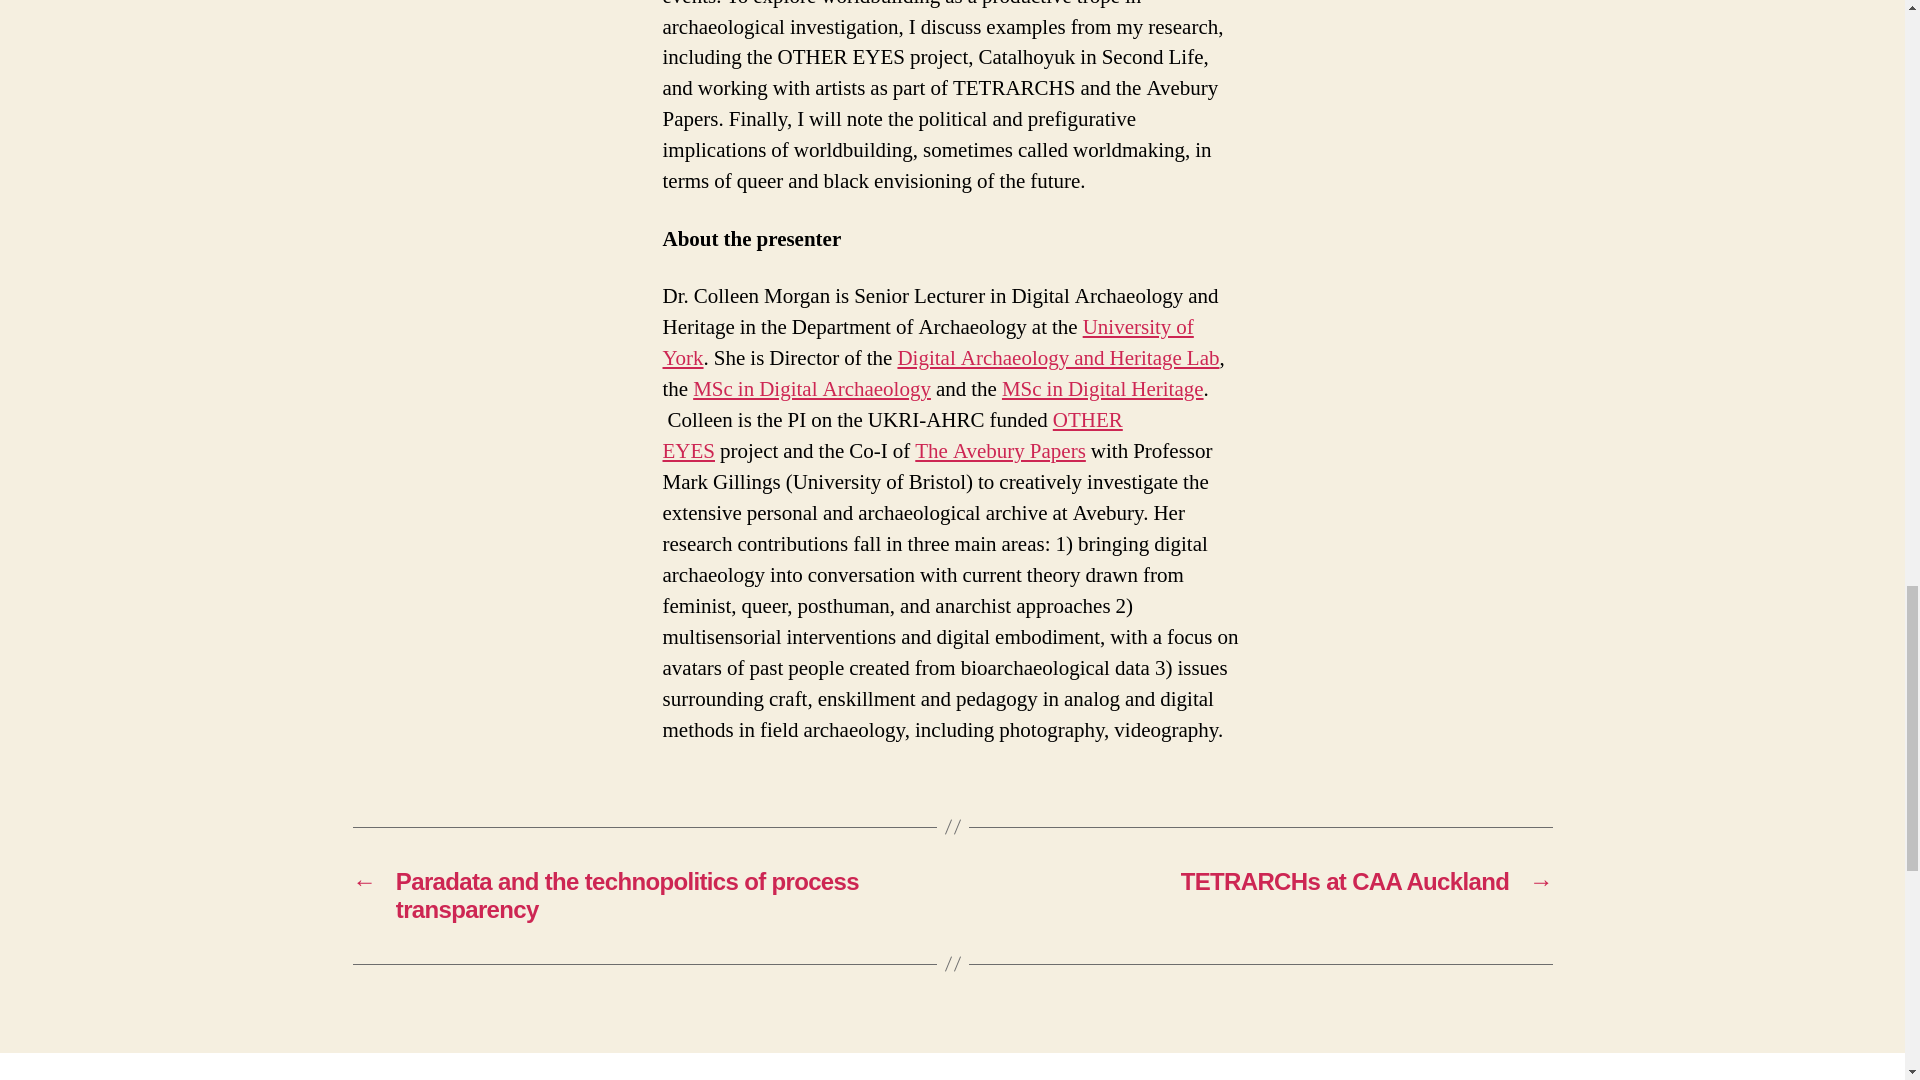  Describe the element at coordinates (927, 342) in the screenshot. I see `University of York` at that location.